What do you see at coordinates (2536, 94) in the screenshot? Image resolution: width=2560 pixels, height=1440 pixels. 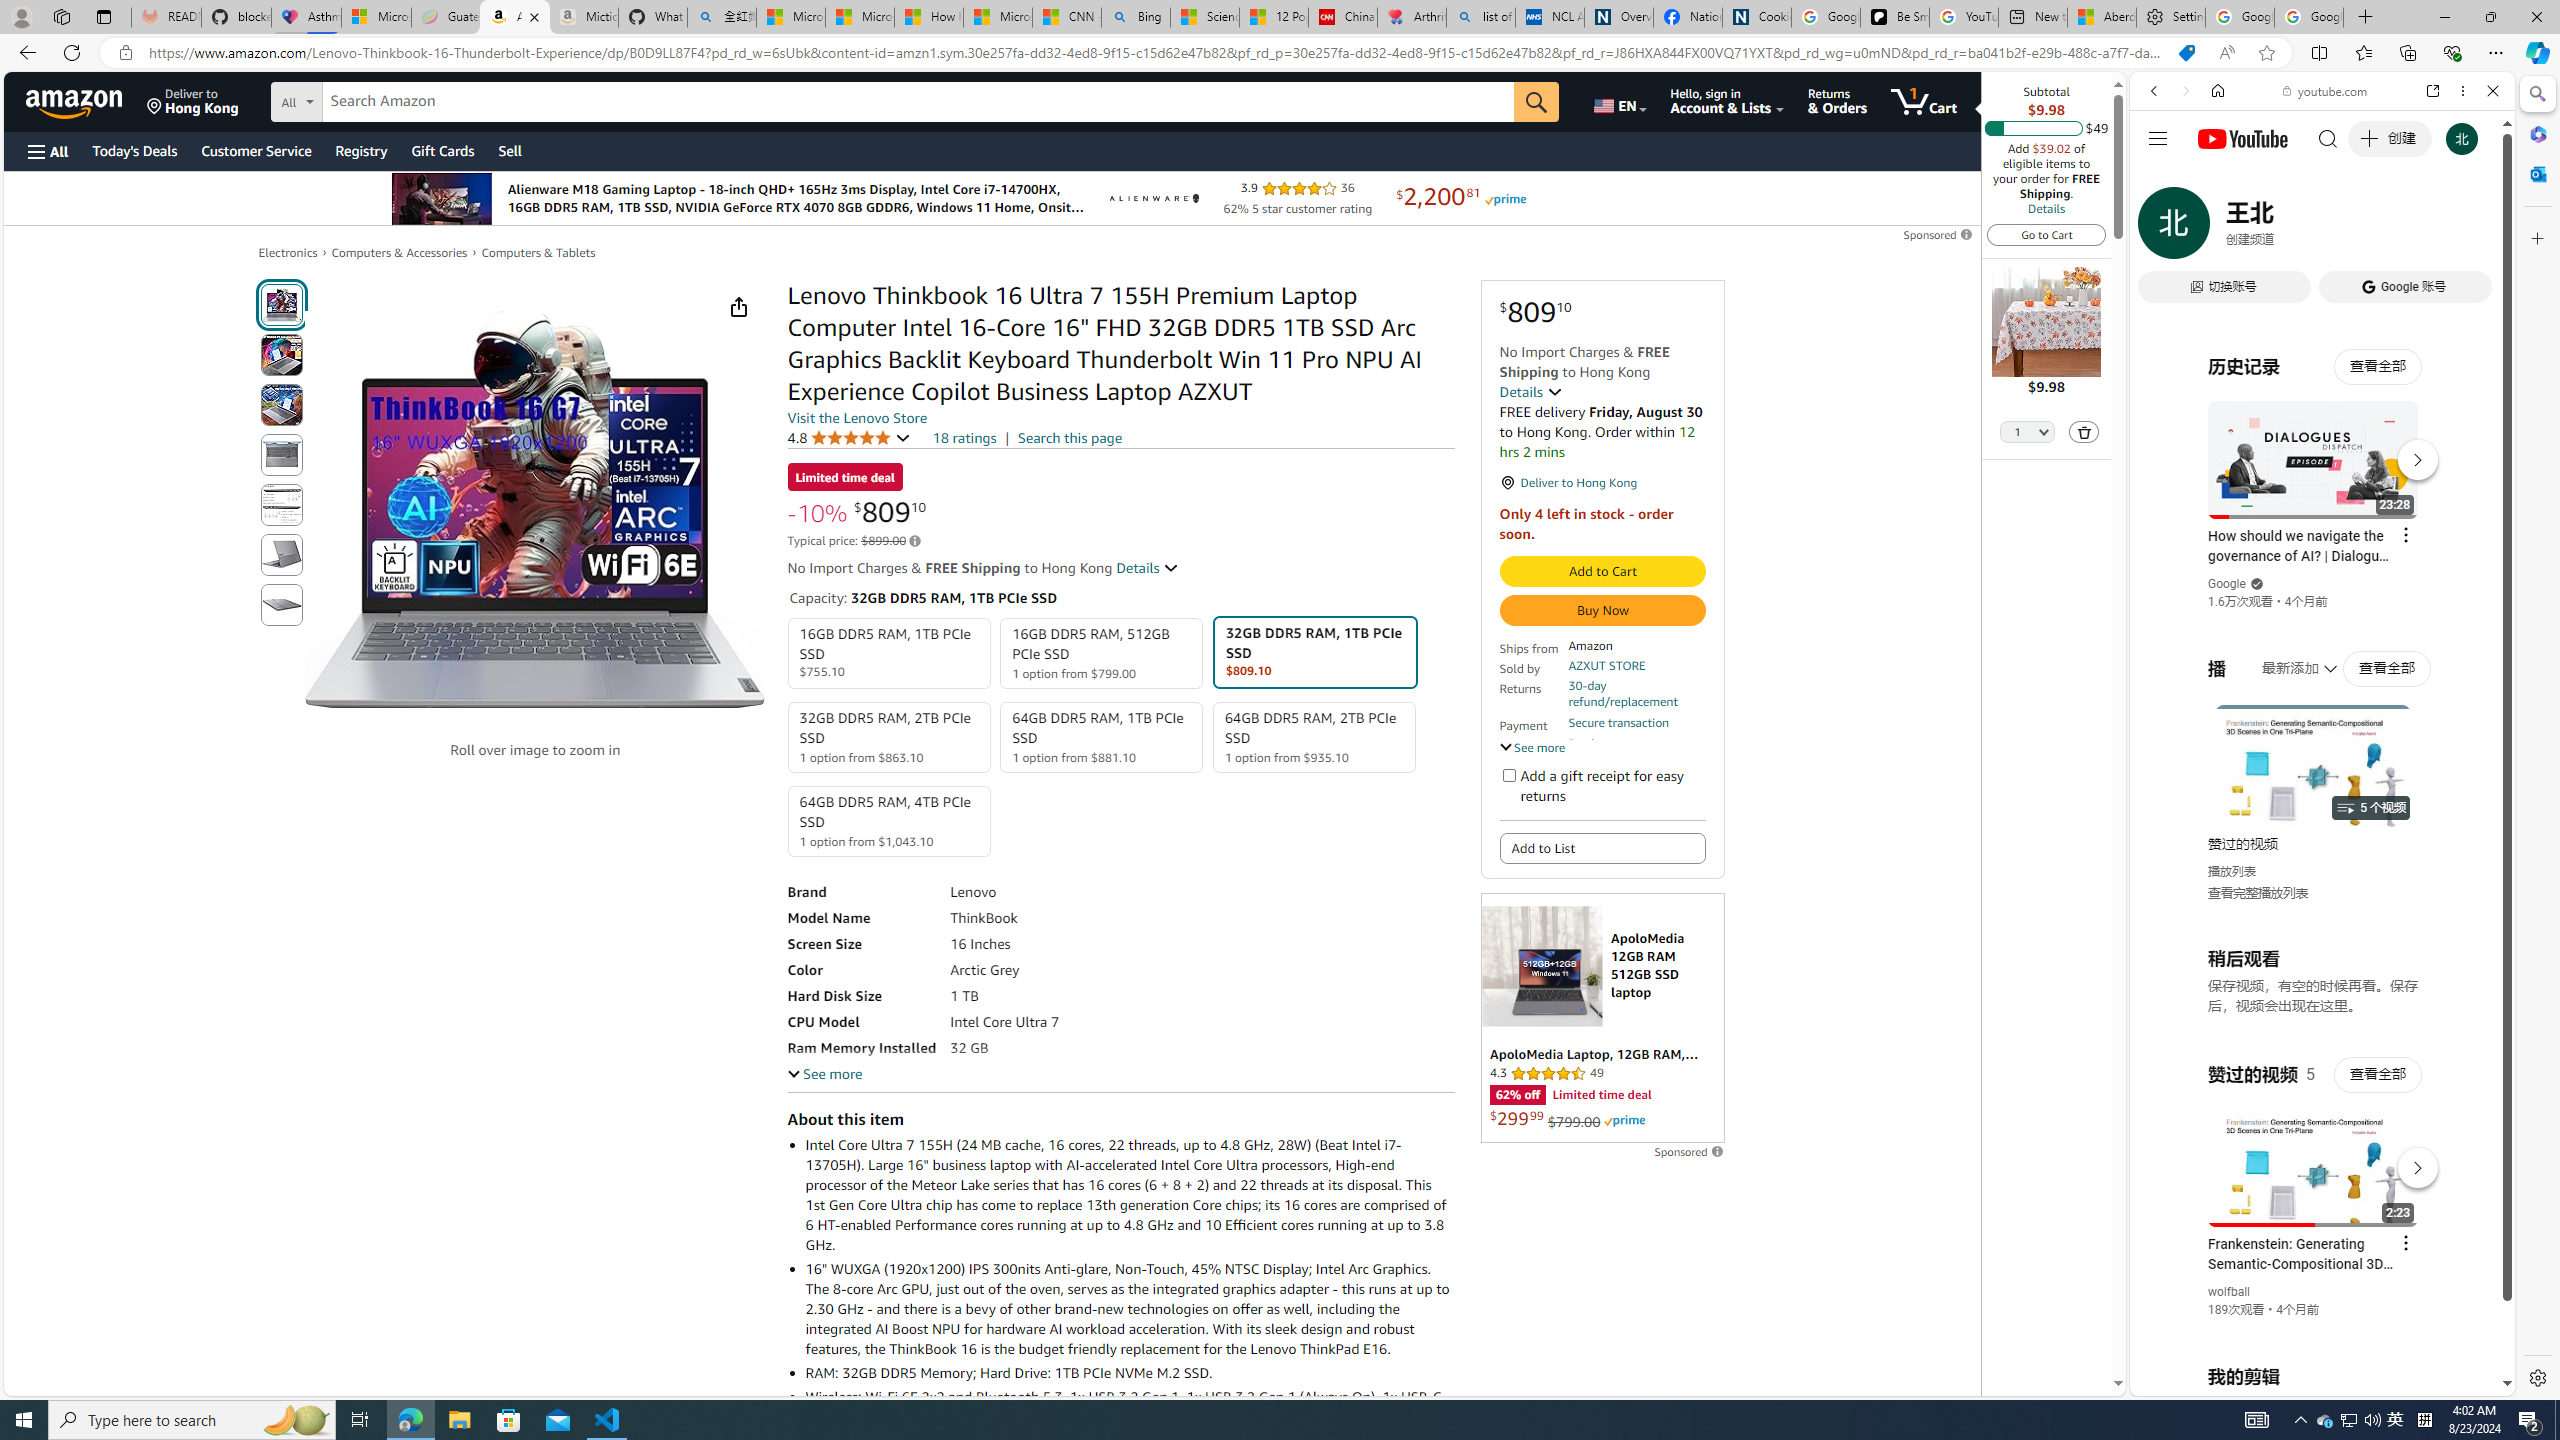 I see `Search` at bounding box center [2536, 94].